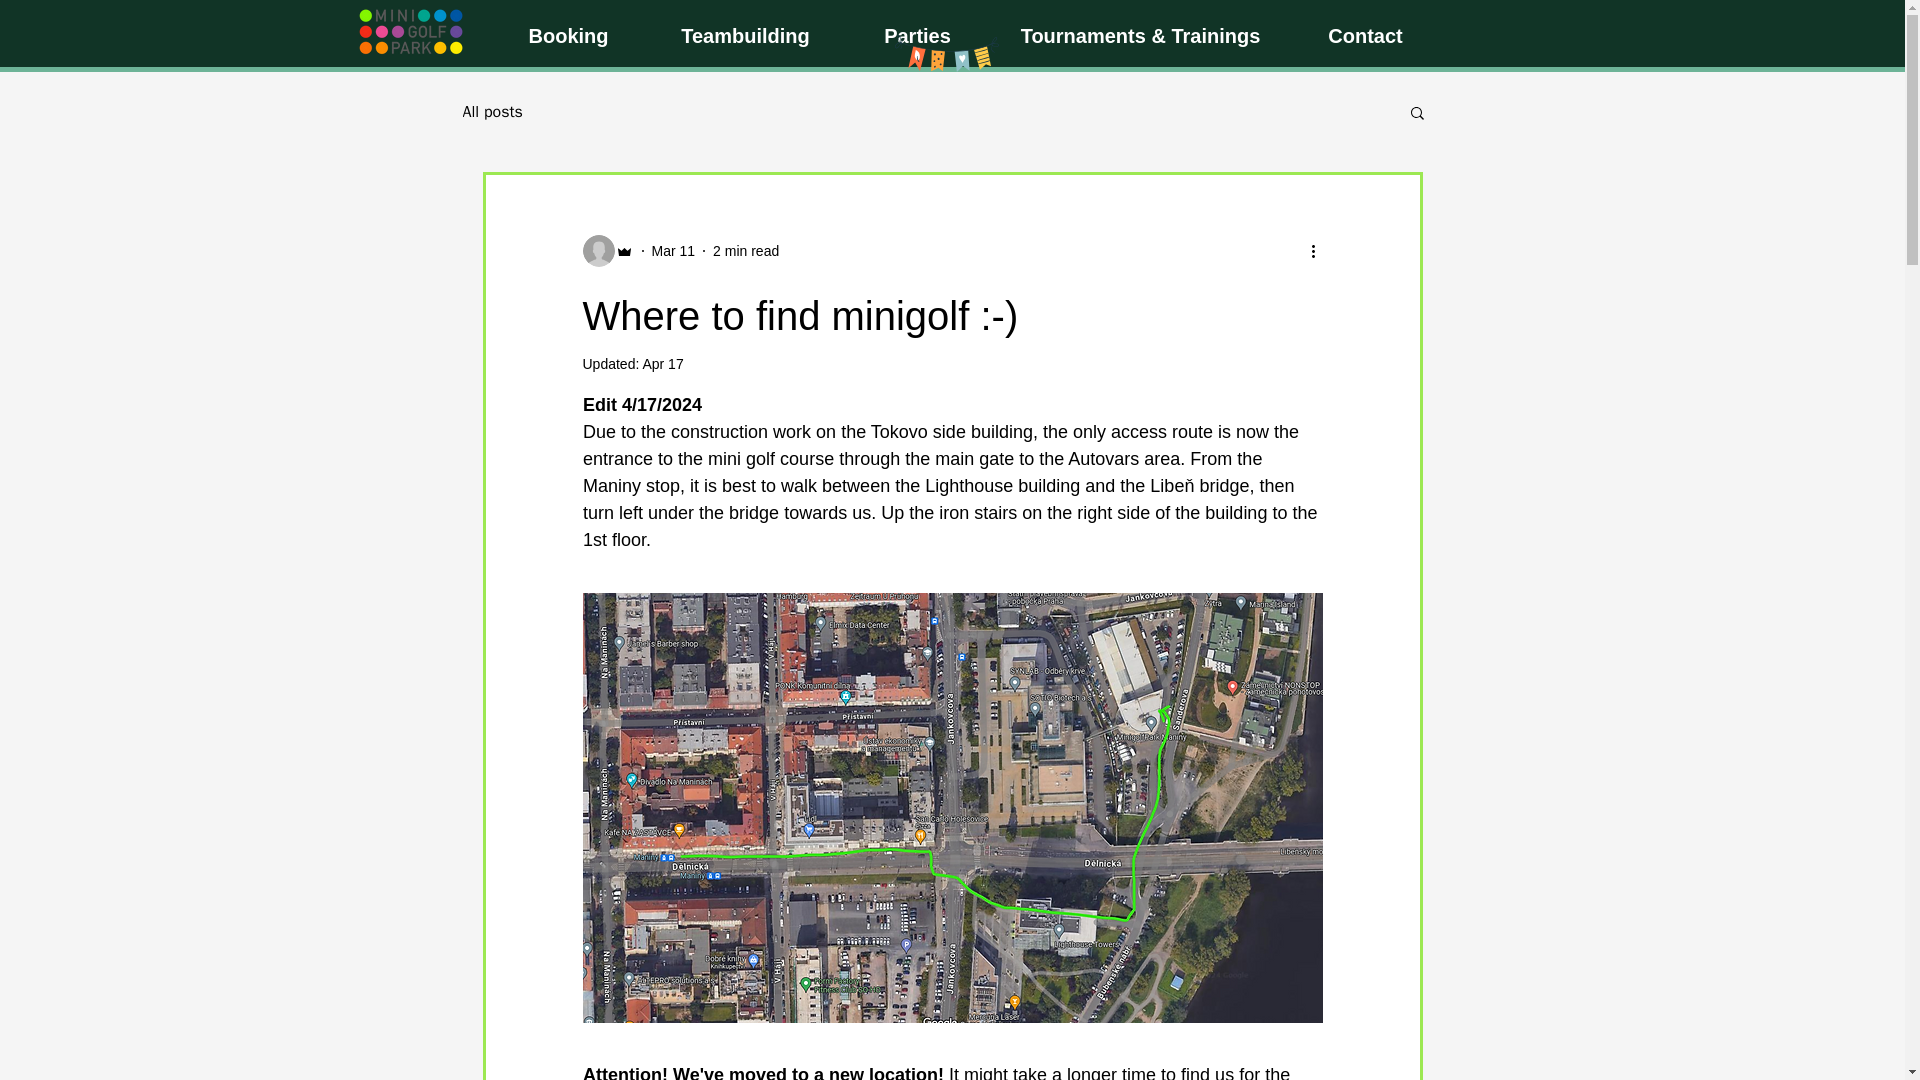 The width and height of the screenshot is (1920, 1080). Describe the element at coordinates (674, 250) in the screenshot. I see `Mar 11` at that location.